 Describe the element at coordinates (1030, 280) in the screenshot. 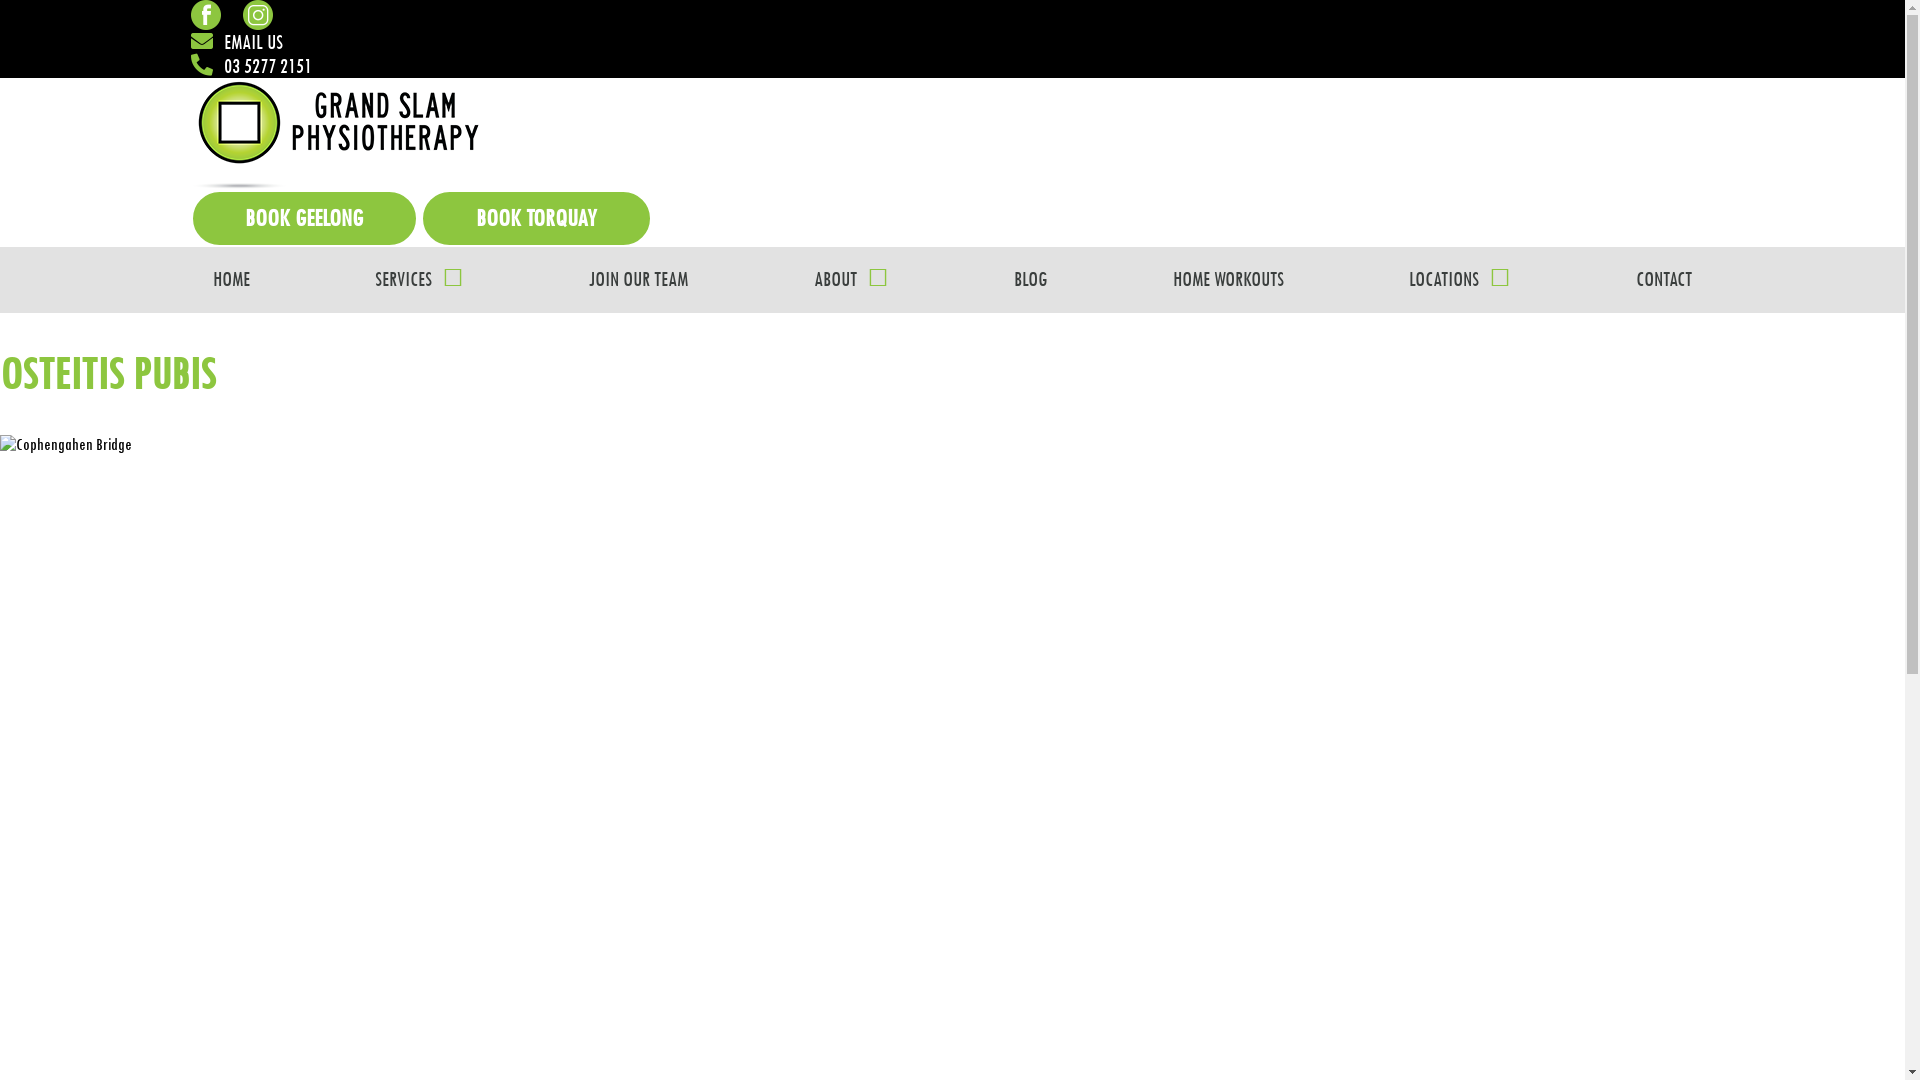

I see `BLOG` at that location.